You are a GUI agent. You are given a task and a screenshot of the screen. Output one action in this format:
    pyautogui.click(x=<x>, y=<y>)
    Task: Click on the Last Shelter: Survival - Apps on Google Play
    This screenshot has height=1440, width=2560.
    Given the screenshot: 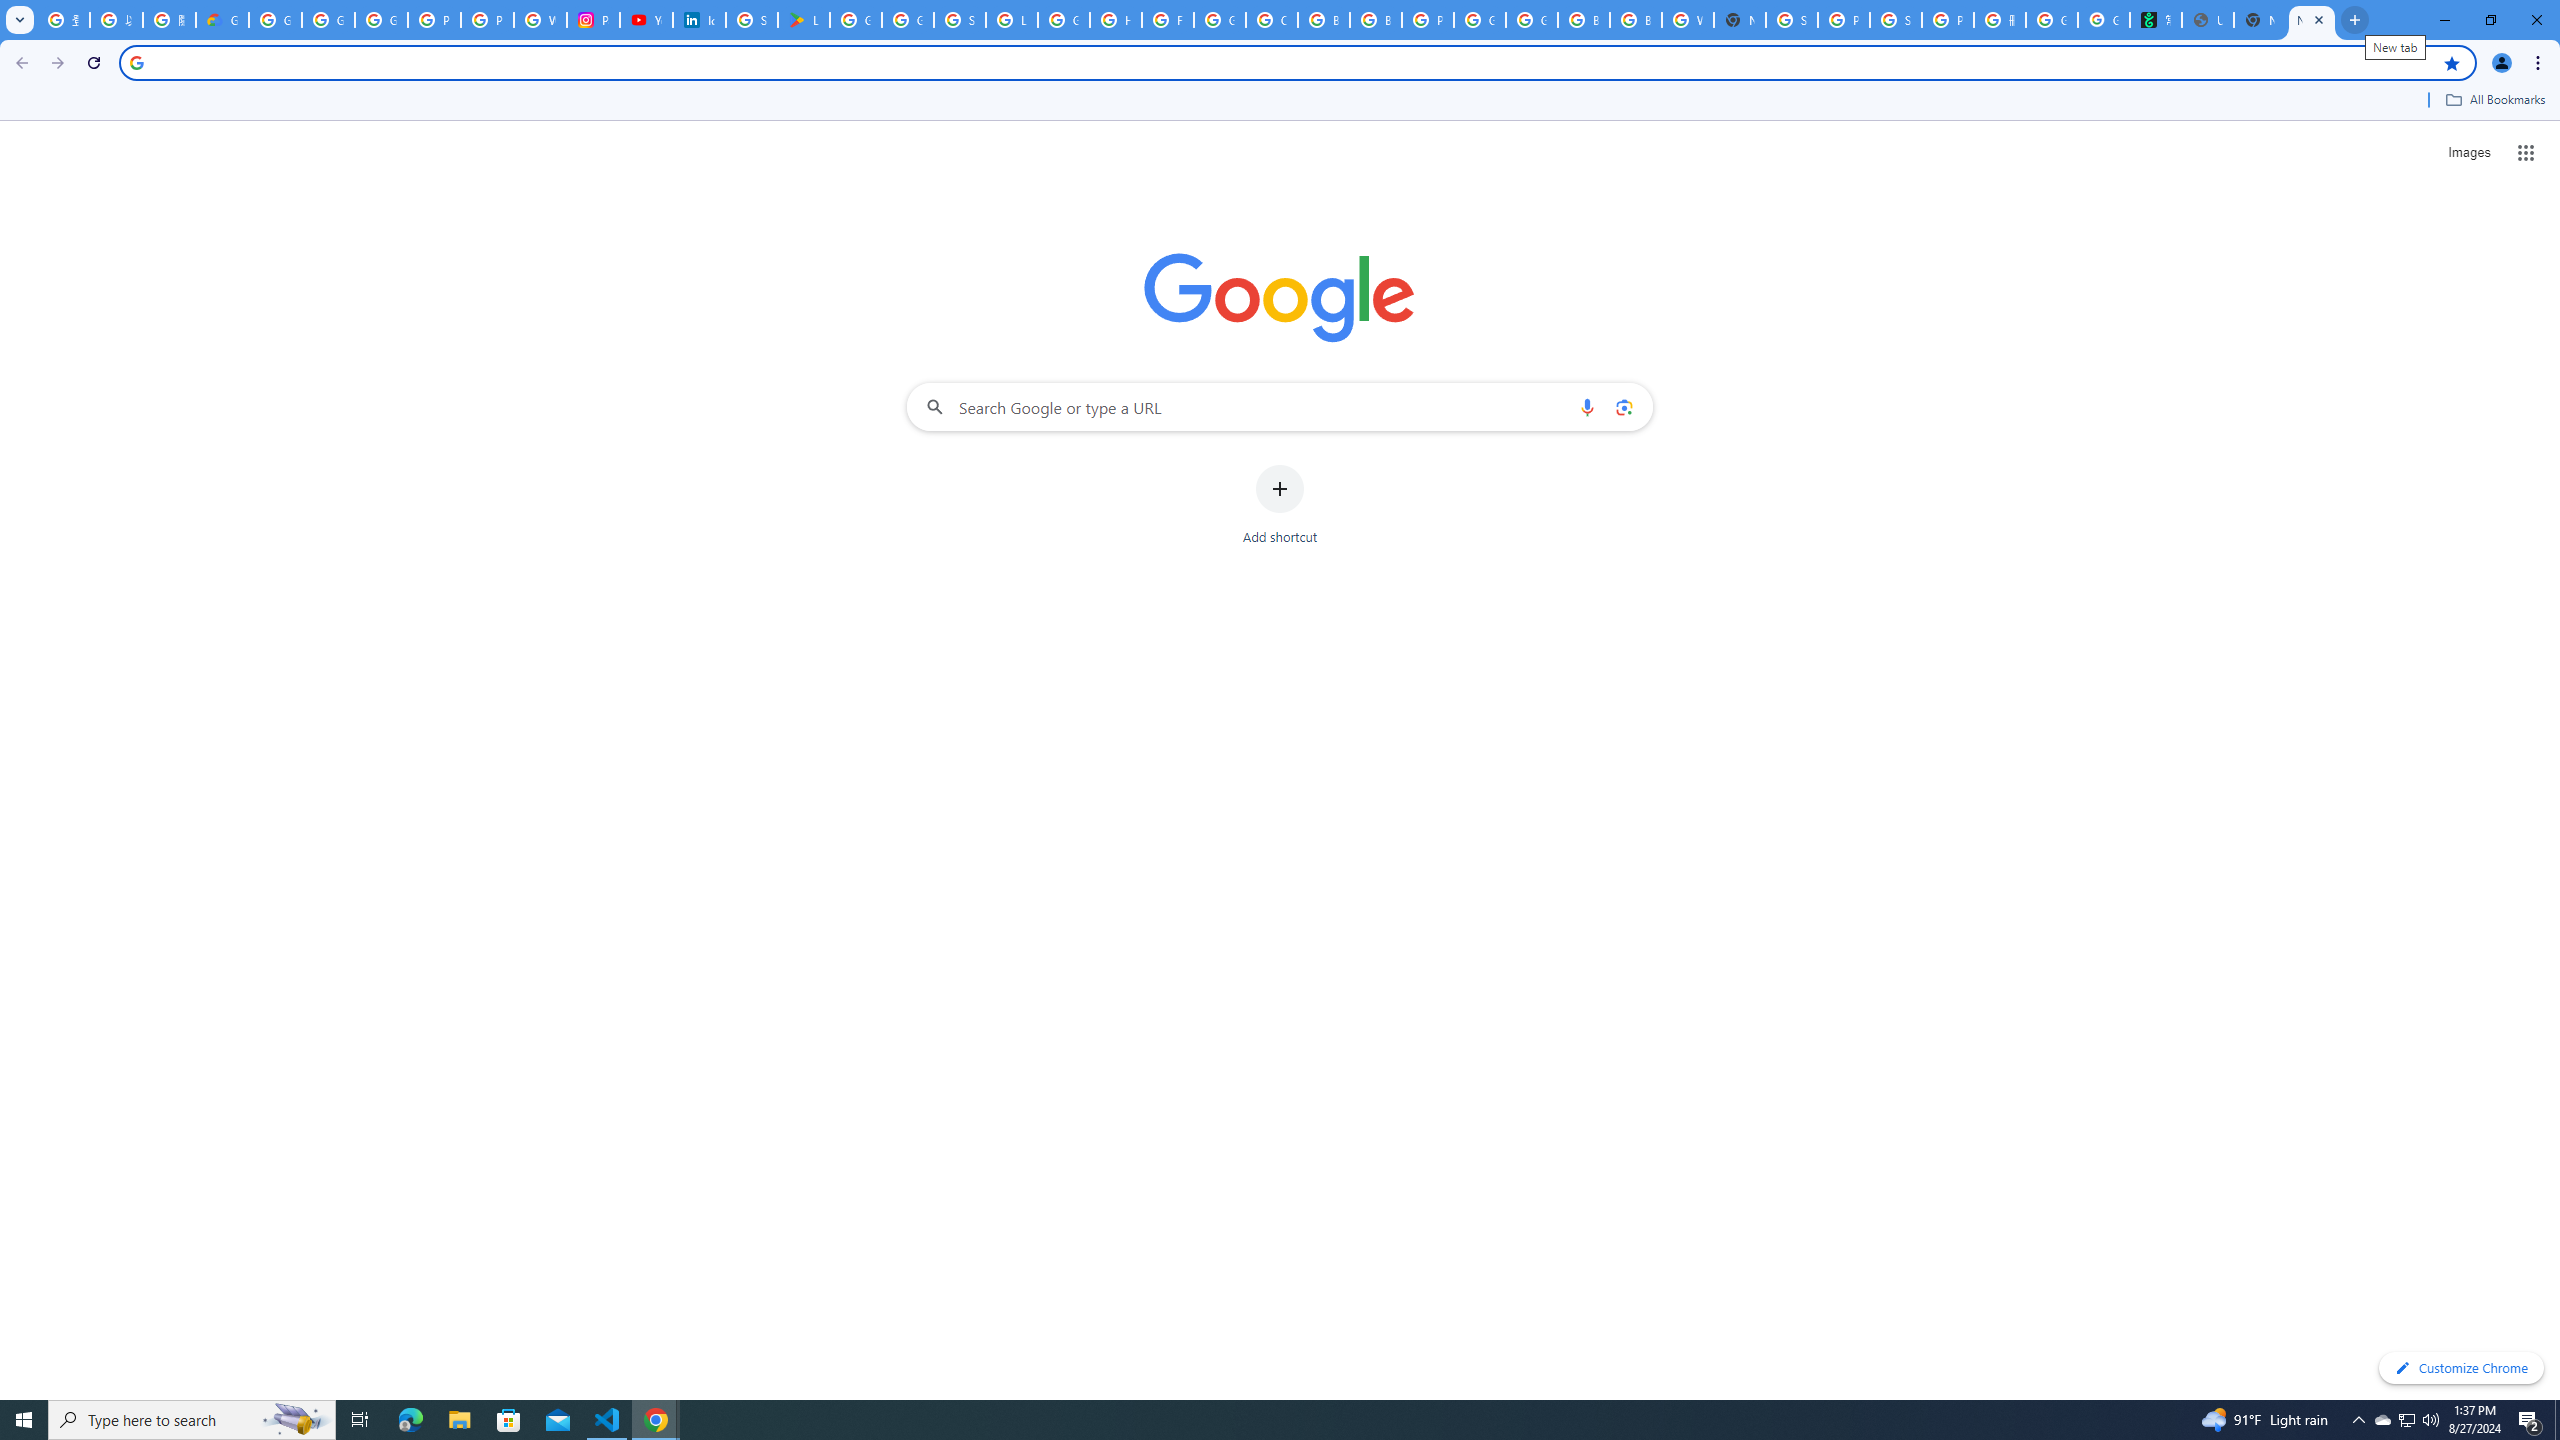 What is the action you would take?
    pyautogui.click(x=804, y=20)
    